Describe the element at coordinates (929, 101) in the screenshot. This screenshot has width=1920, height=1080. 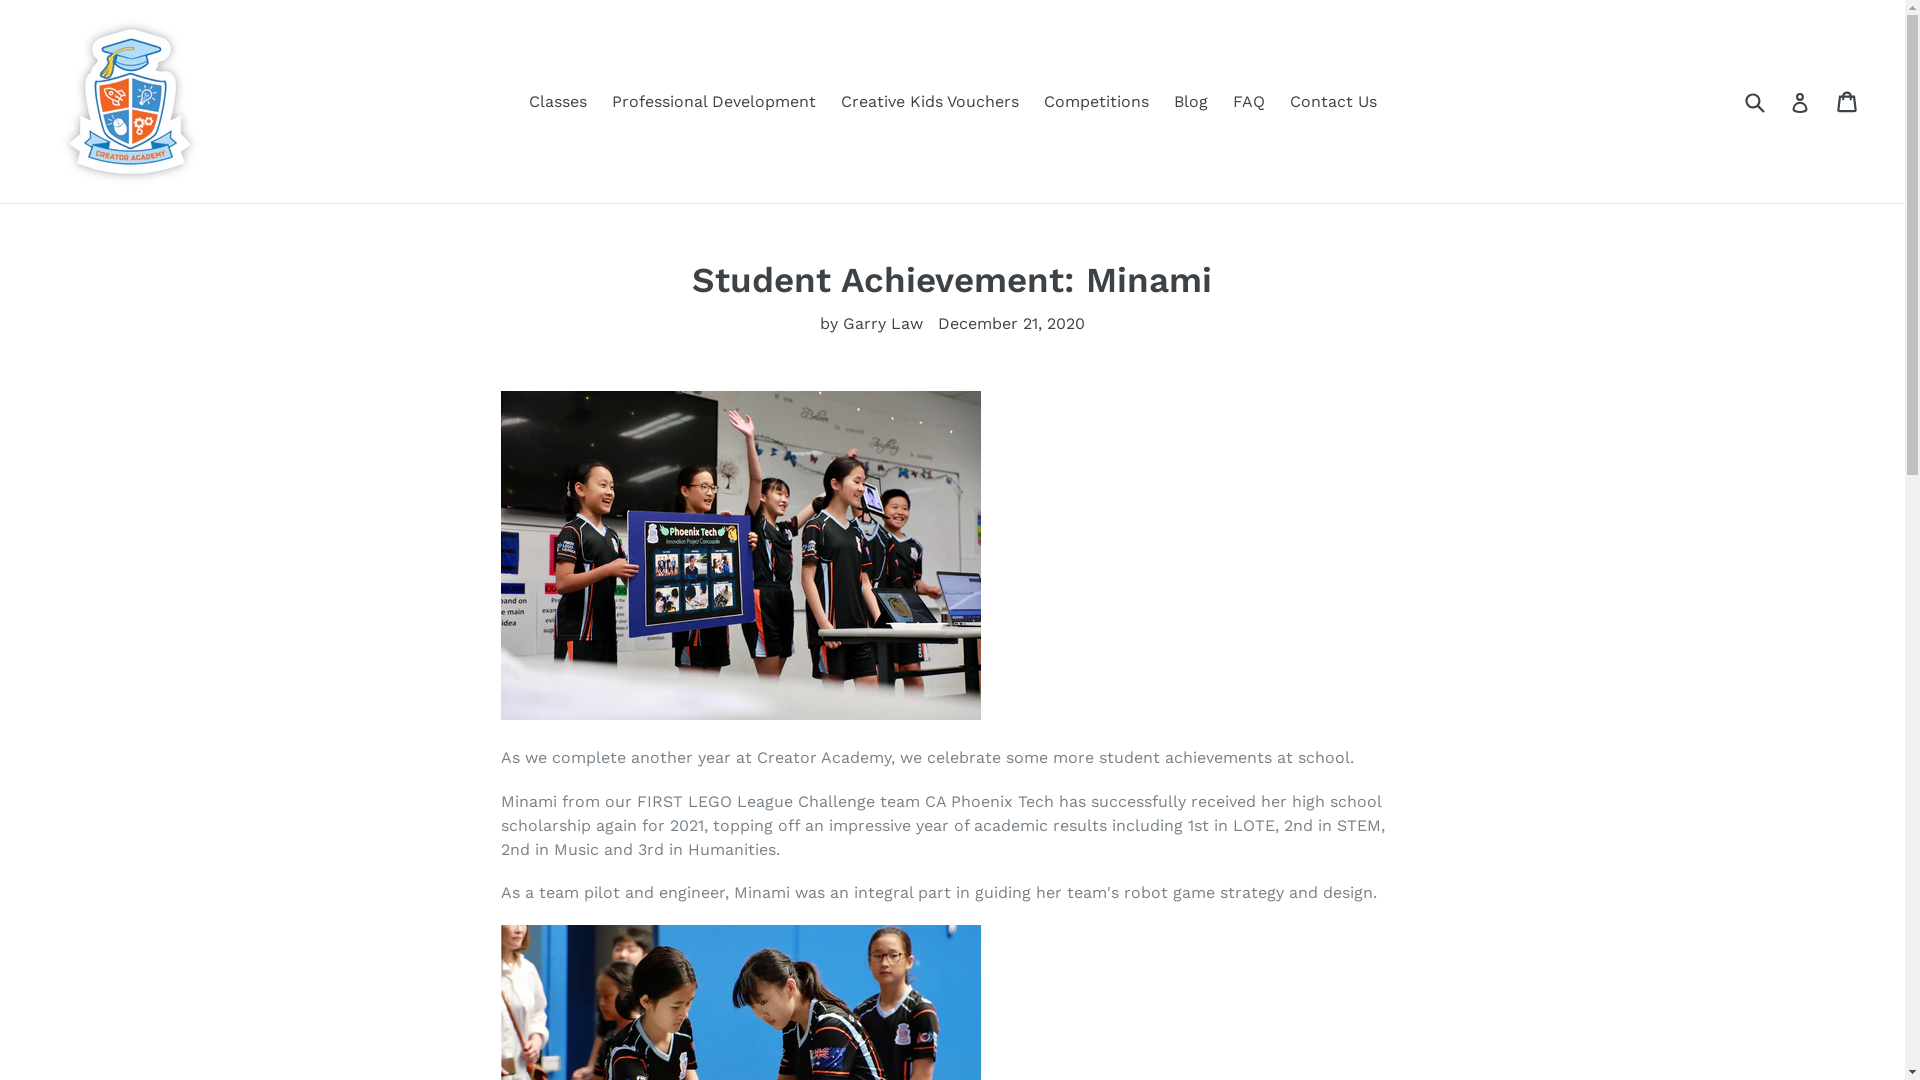
I see `Creative Kids Vouchers` at that location.